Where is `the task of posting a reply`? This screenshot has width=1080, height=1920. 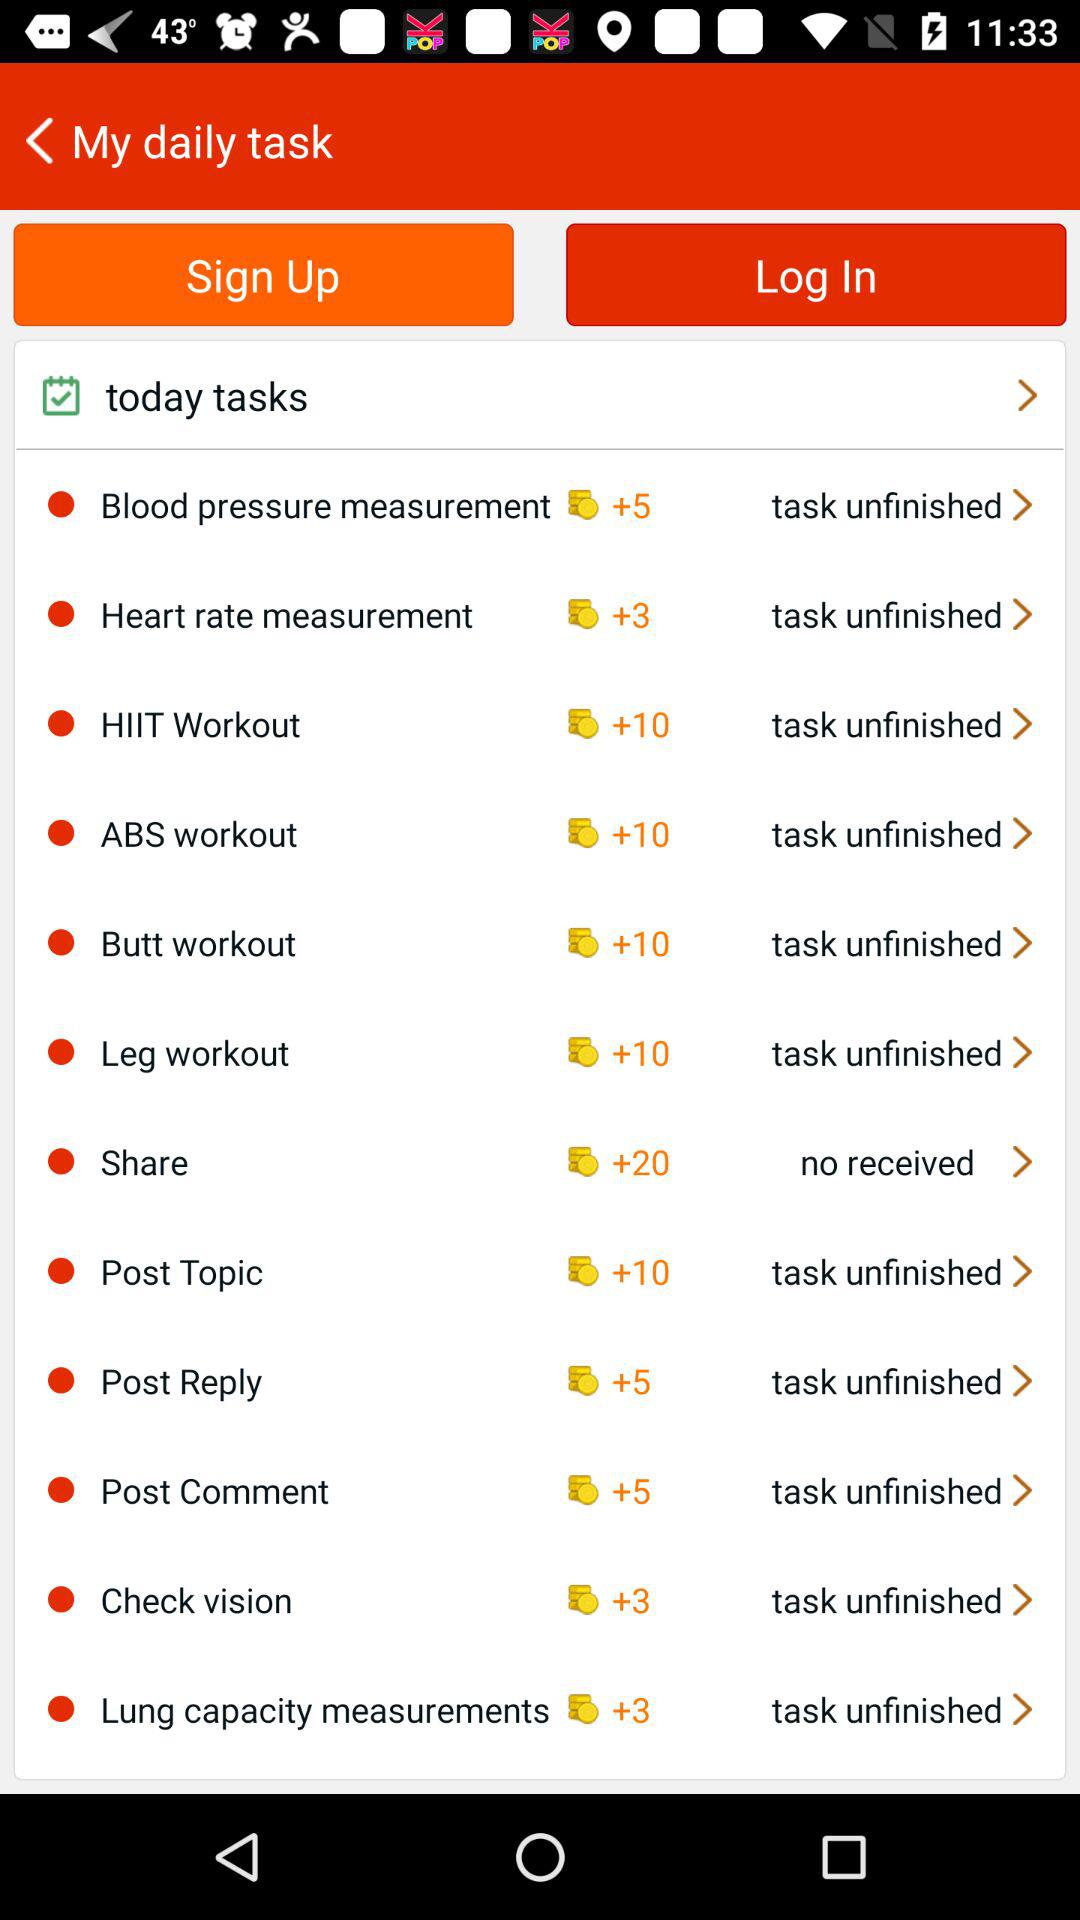 the task of posting a reply is located at coordinates (61, 1380).